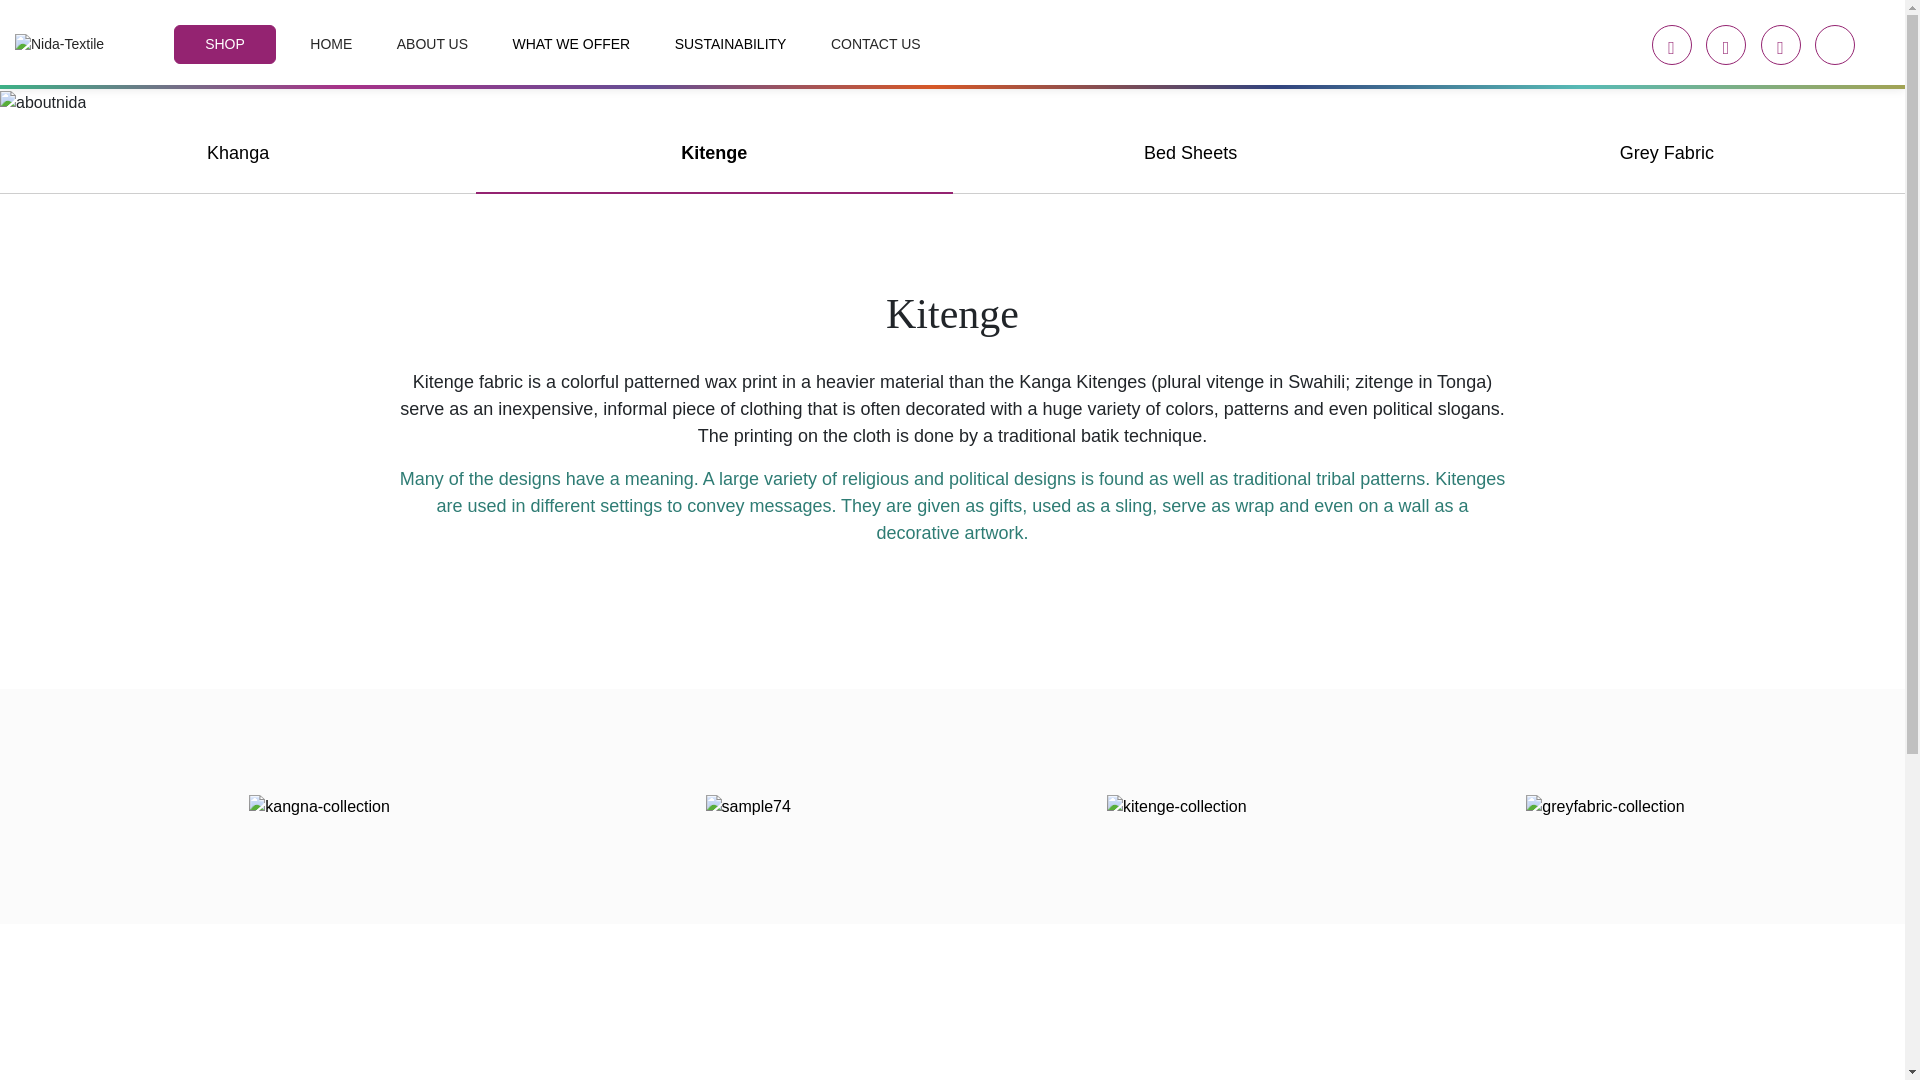  Describe the element at coordinates (225, 44) in the screenshot. I see `SHOP` at that location.